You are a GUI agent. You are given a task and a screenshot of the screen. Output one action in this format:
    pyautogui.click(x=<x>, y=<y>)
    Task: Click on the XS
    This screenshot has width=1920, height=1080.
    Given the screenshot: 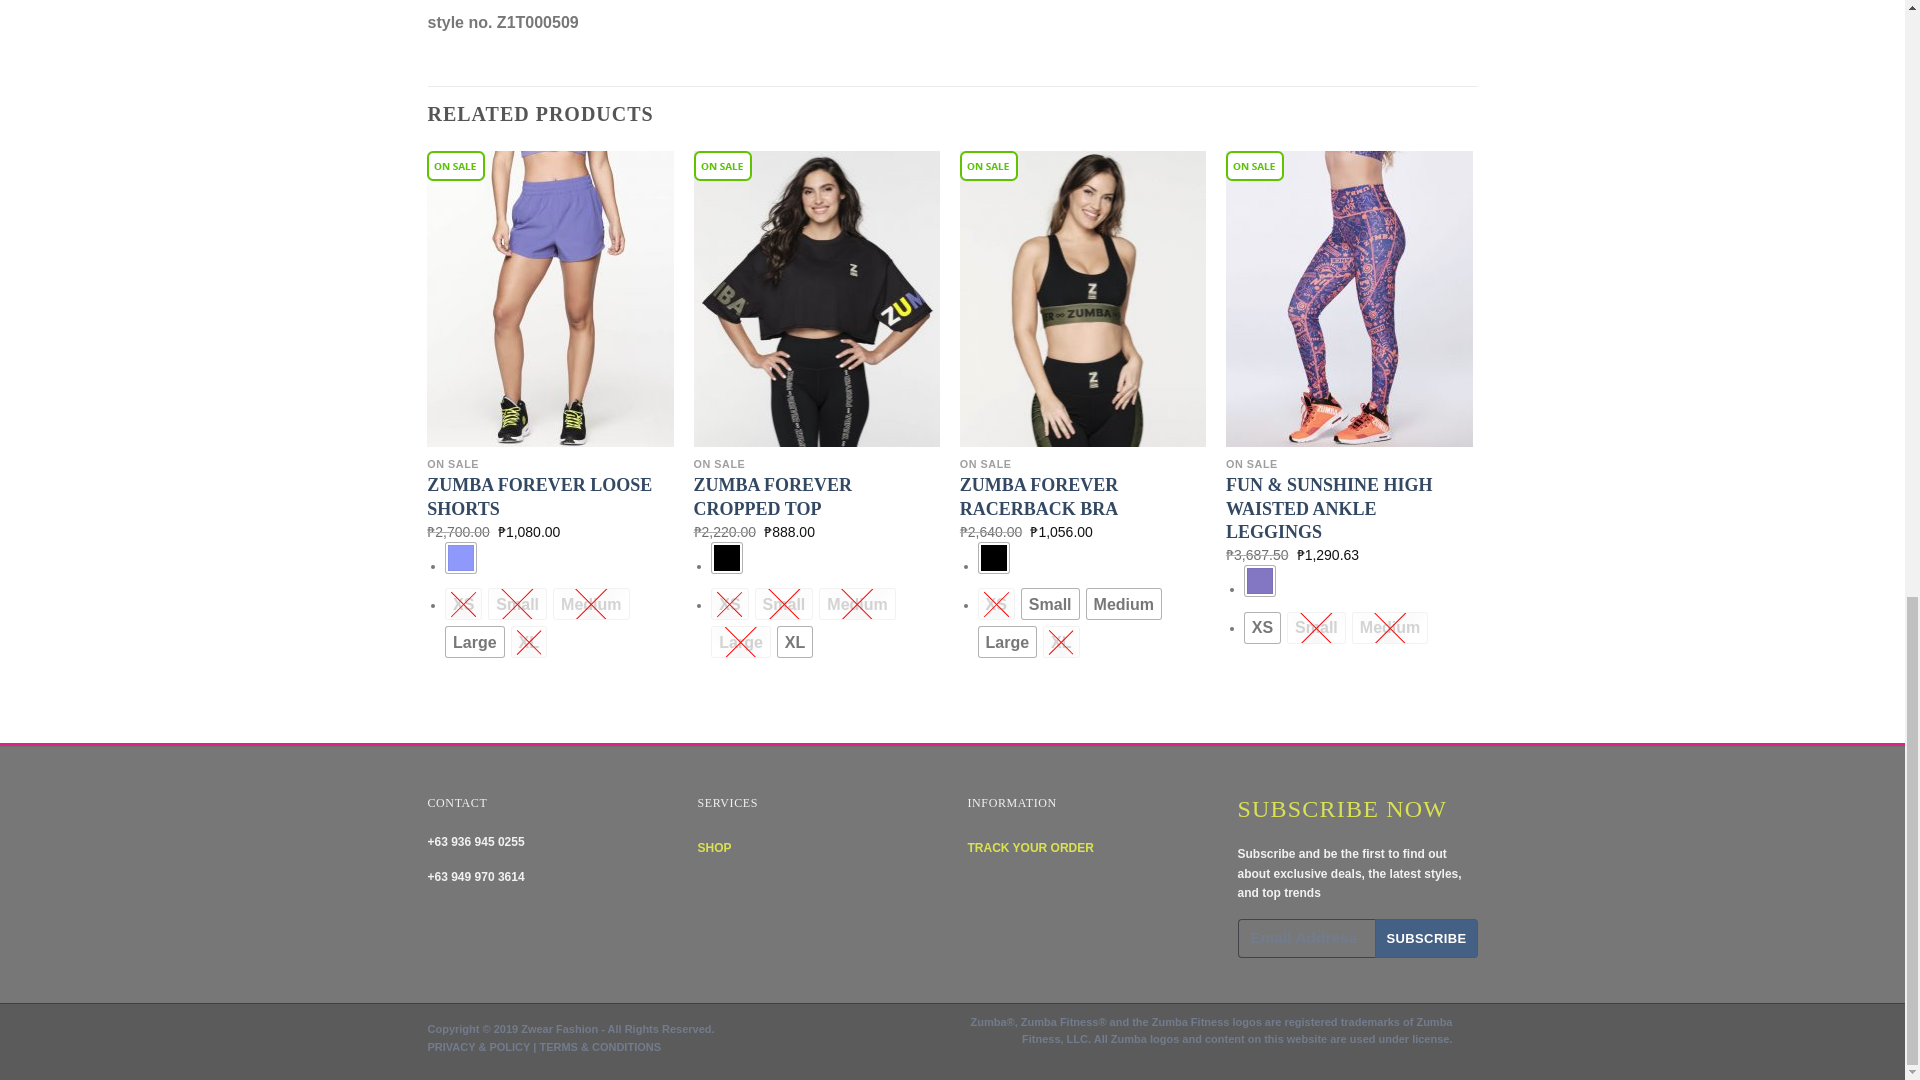 What is the action you would take?
    pyautogui.click(x=463, y=603)
    